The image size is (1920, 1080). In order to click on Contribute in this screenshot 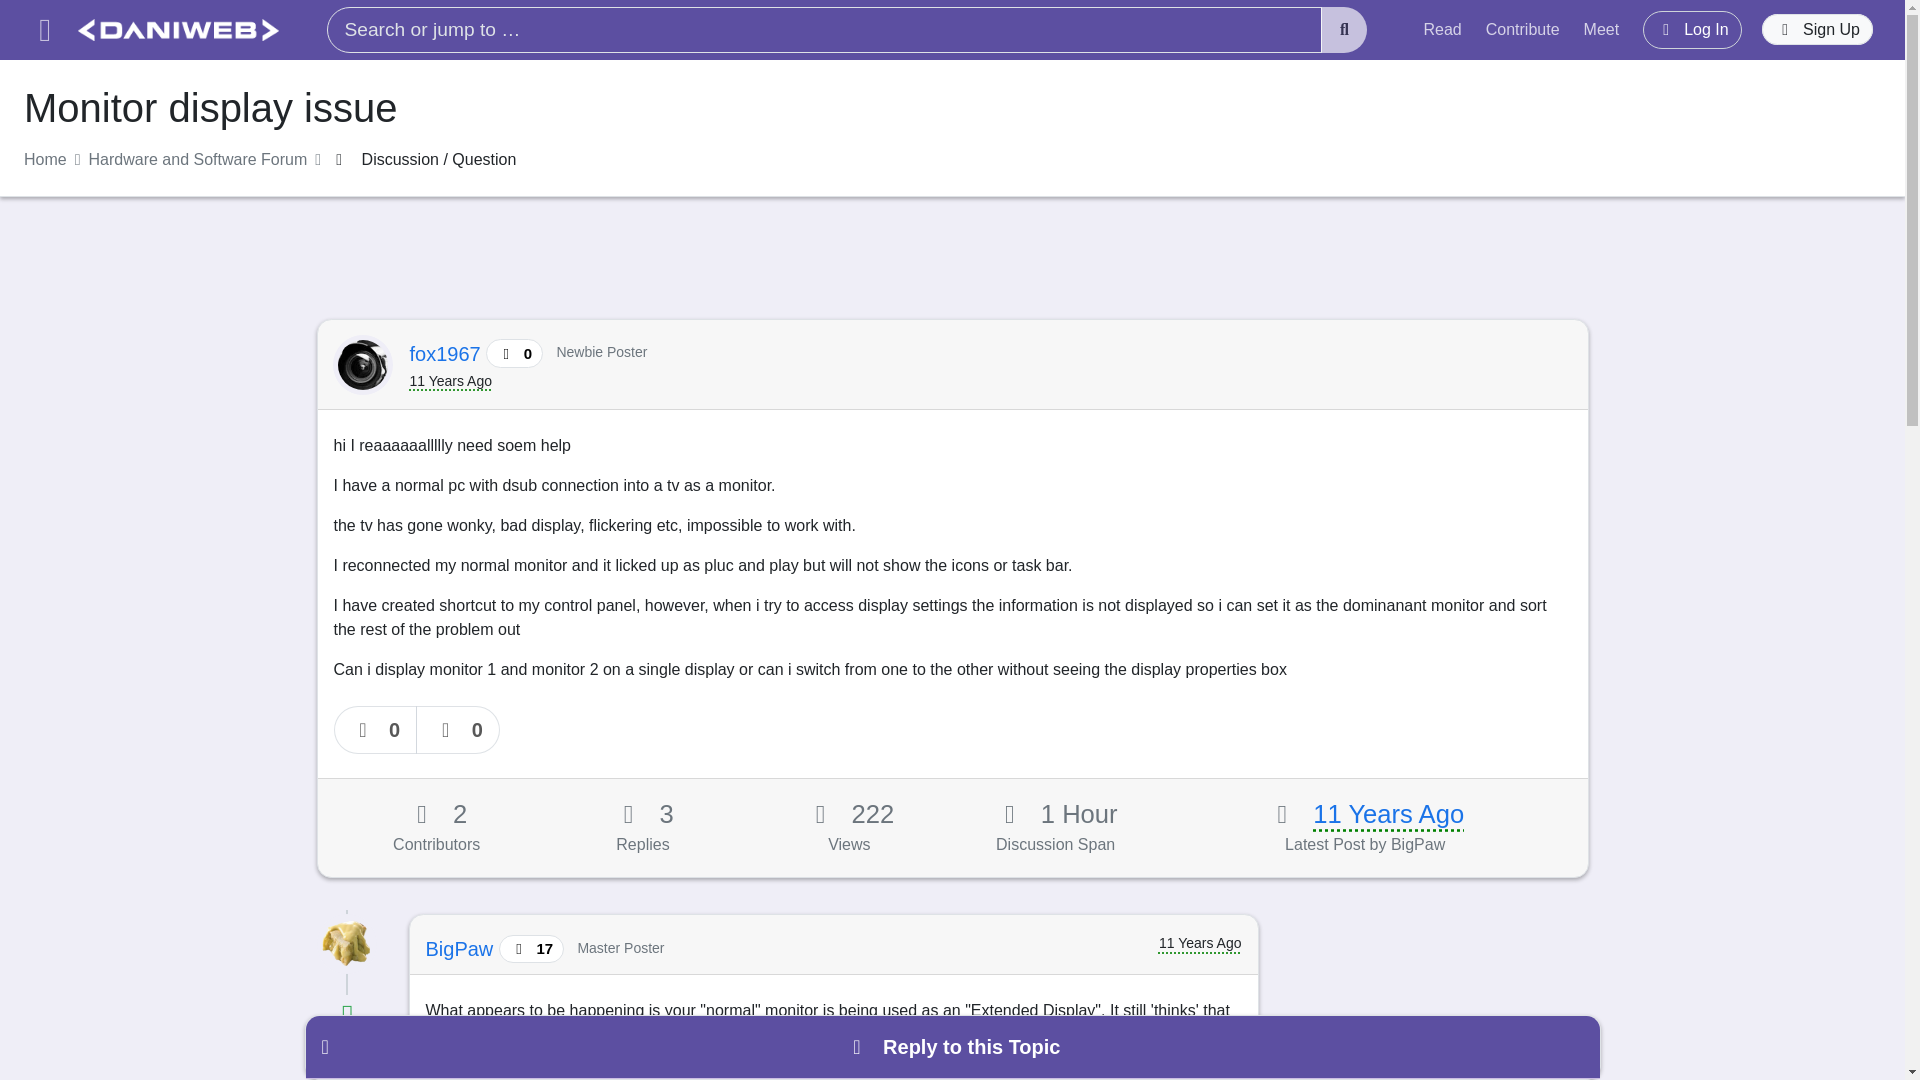, I will do `click(1523, 29)`.